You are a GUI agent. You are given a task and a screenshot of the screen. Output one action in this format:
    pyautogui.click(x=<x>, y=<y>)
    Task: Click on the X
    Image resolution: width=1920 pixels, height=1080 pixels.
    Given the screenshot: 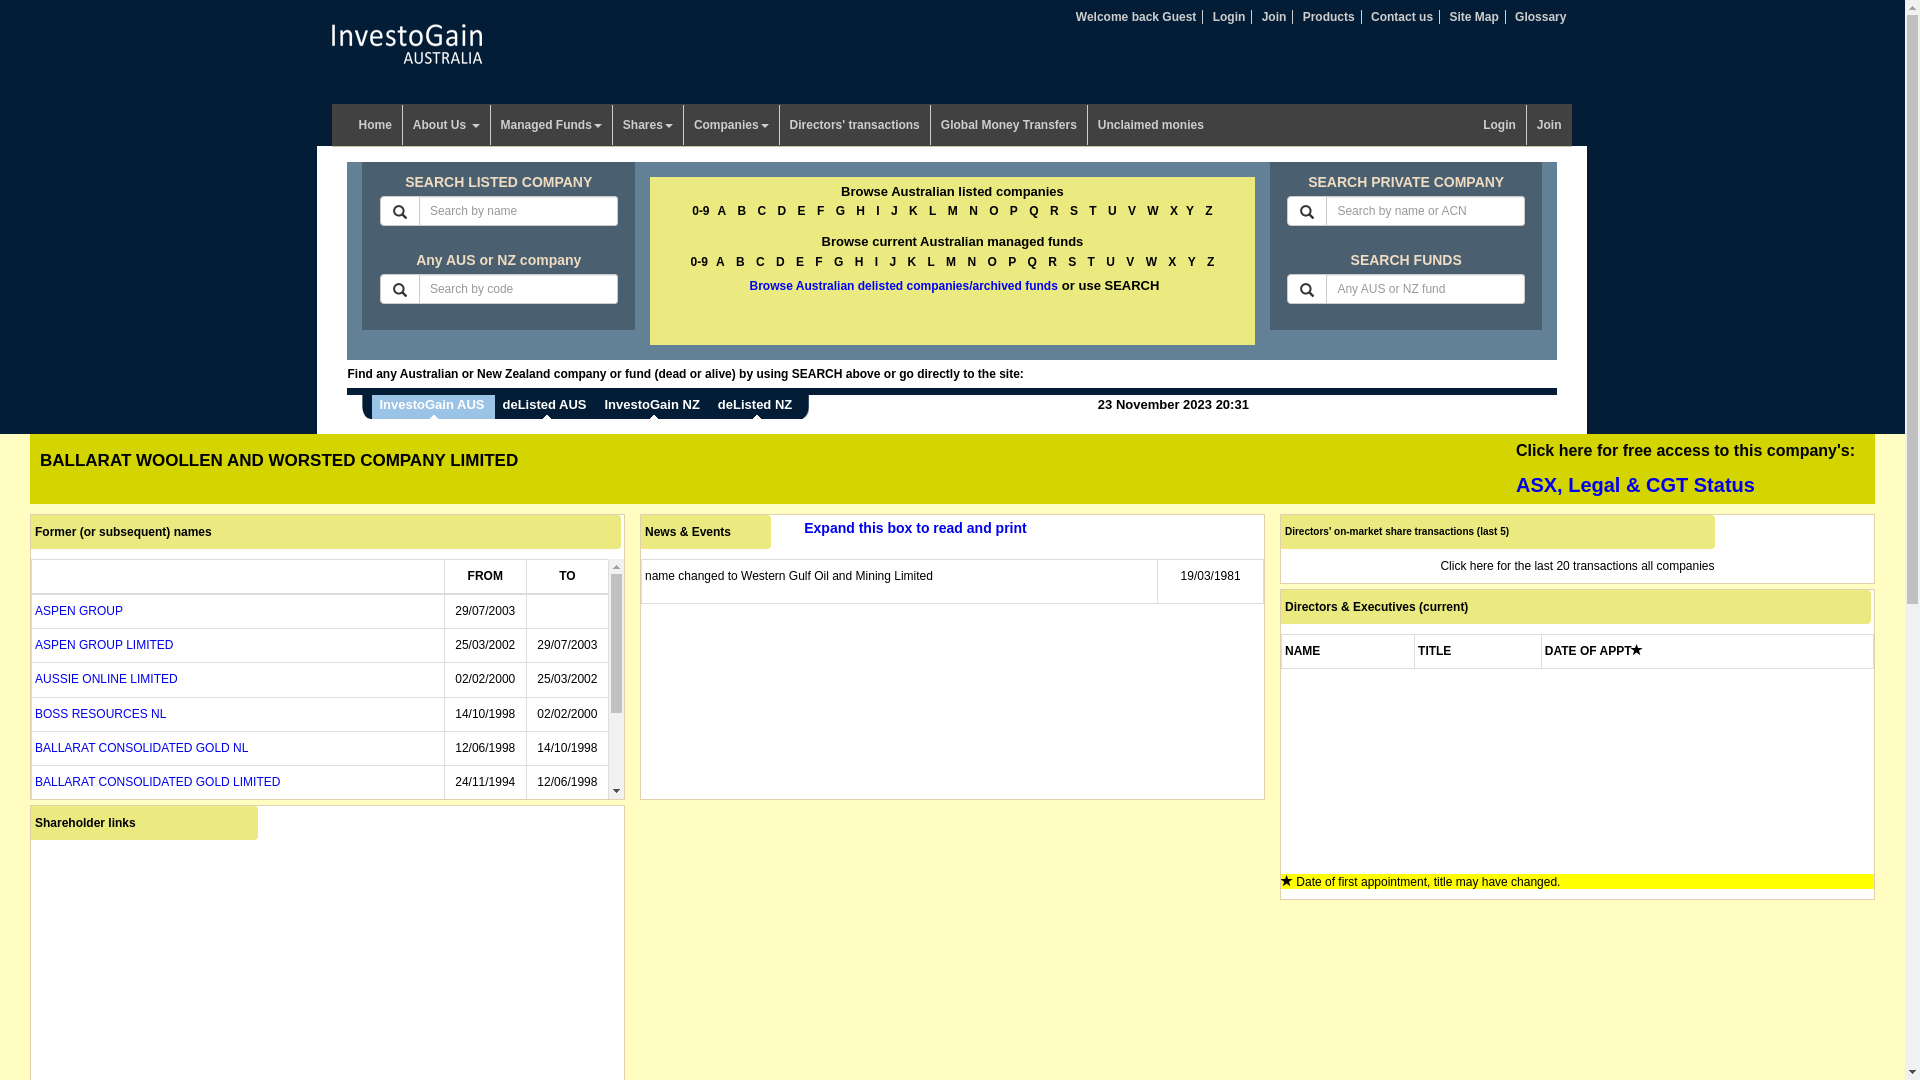 What is the action you would take?
    pyautogui.click(x=1172, y=262)
    